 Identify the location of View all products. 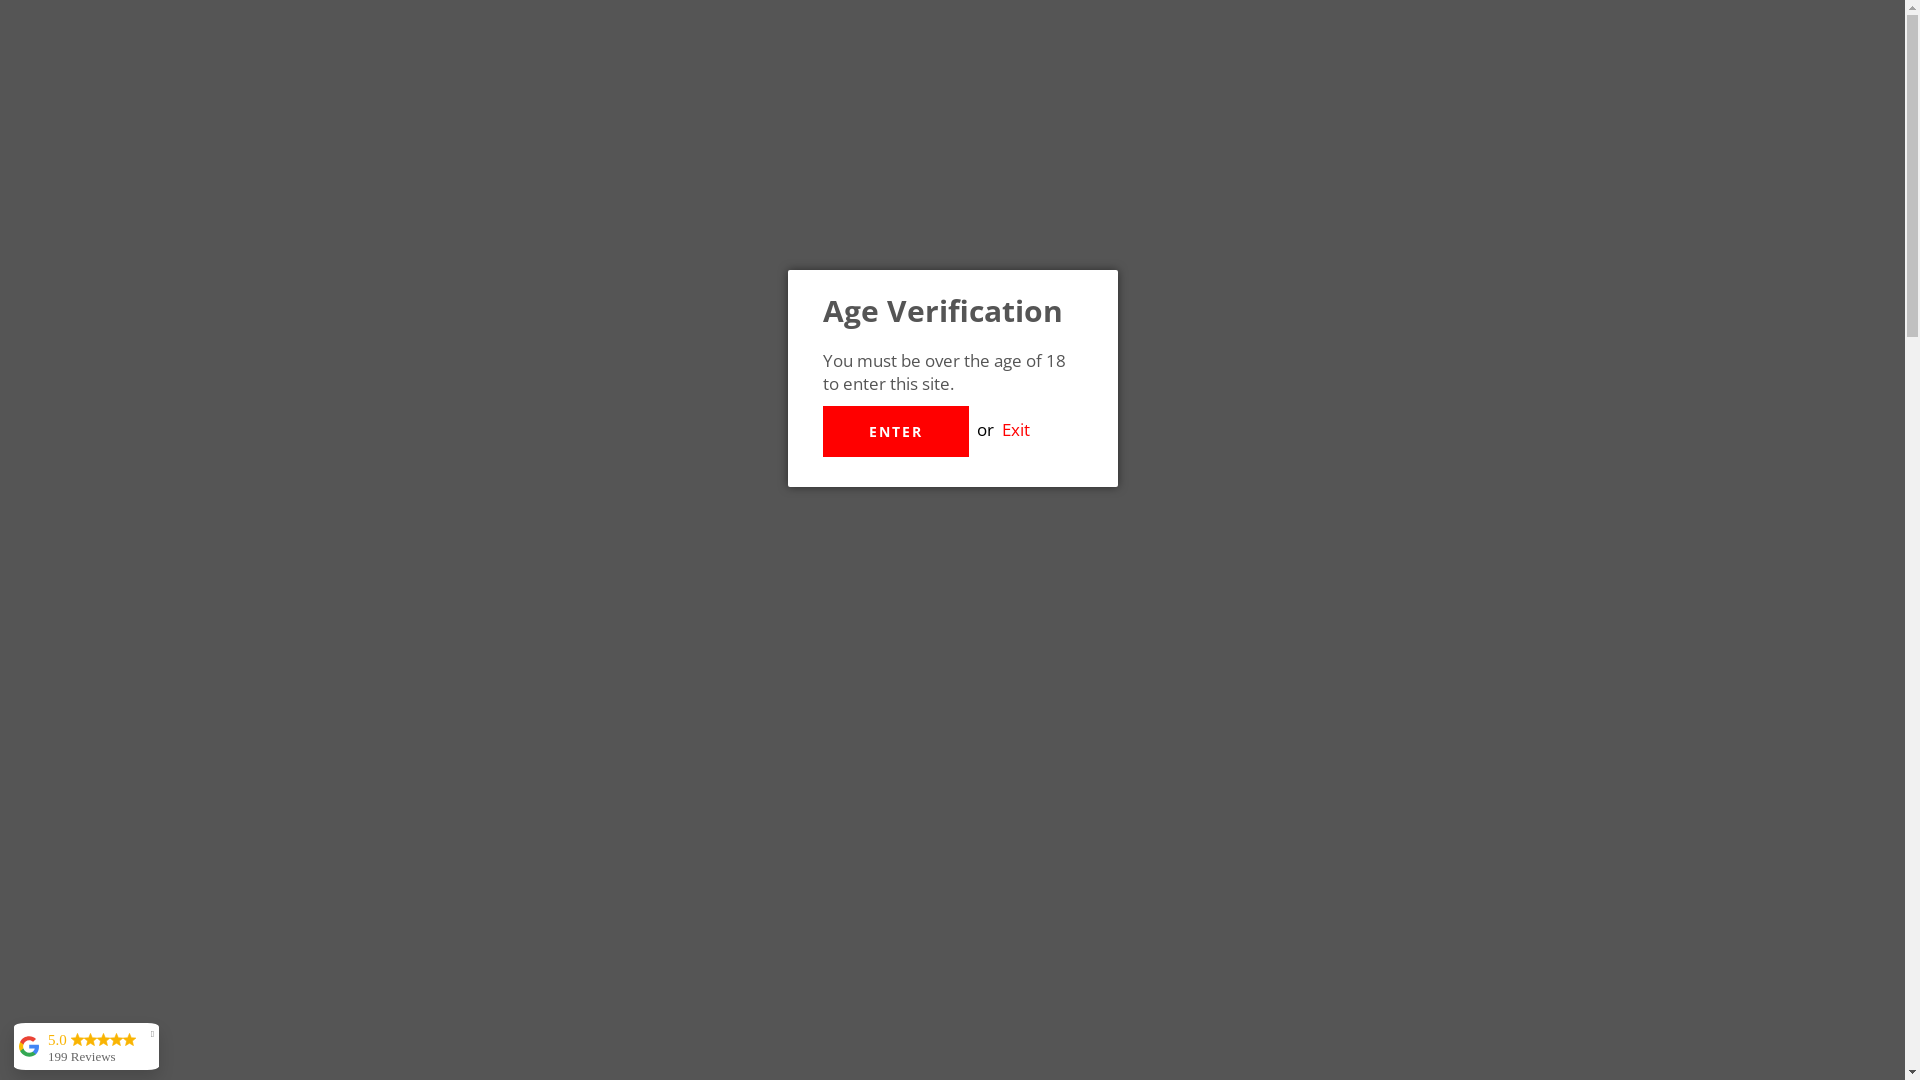
(561, 734).